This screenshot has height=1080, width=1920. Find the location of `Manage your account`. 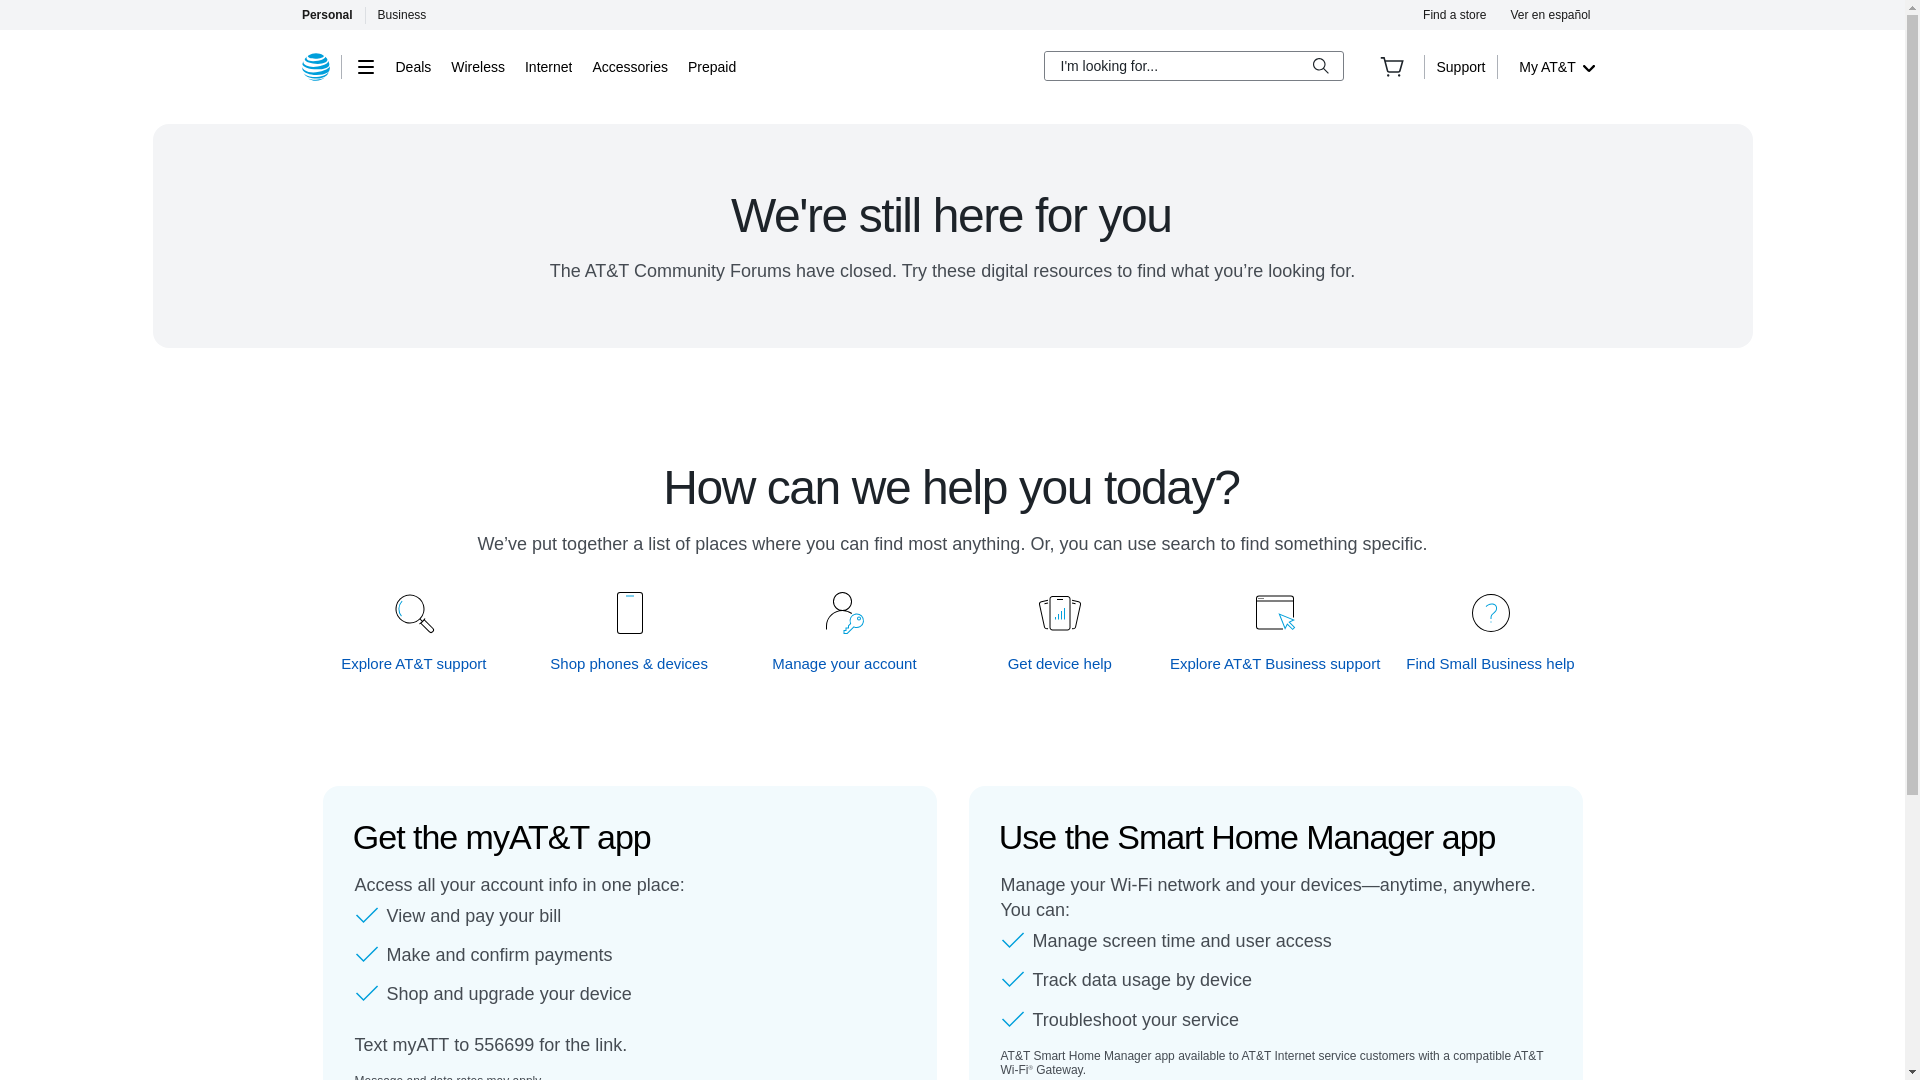

Manage your account is located at coordinates (845, 663).